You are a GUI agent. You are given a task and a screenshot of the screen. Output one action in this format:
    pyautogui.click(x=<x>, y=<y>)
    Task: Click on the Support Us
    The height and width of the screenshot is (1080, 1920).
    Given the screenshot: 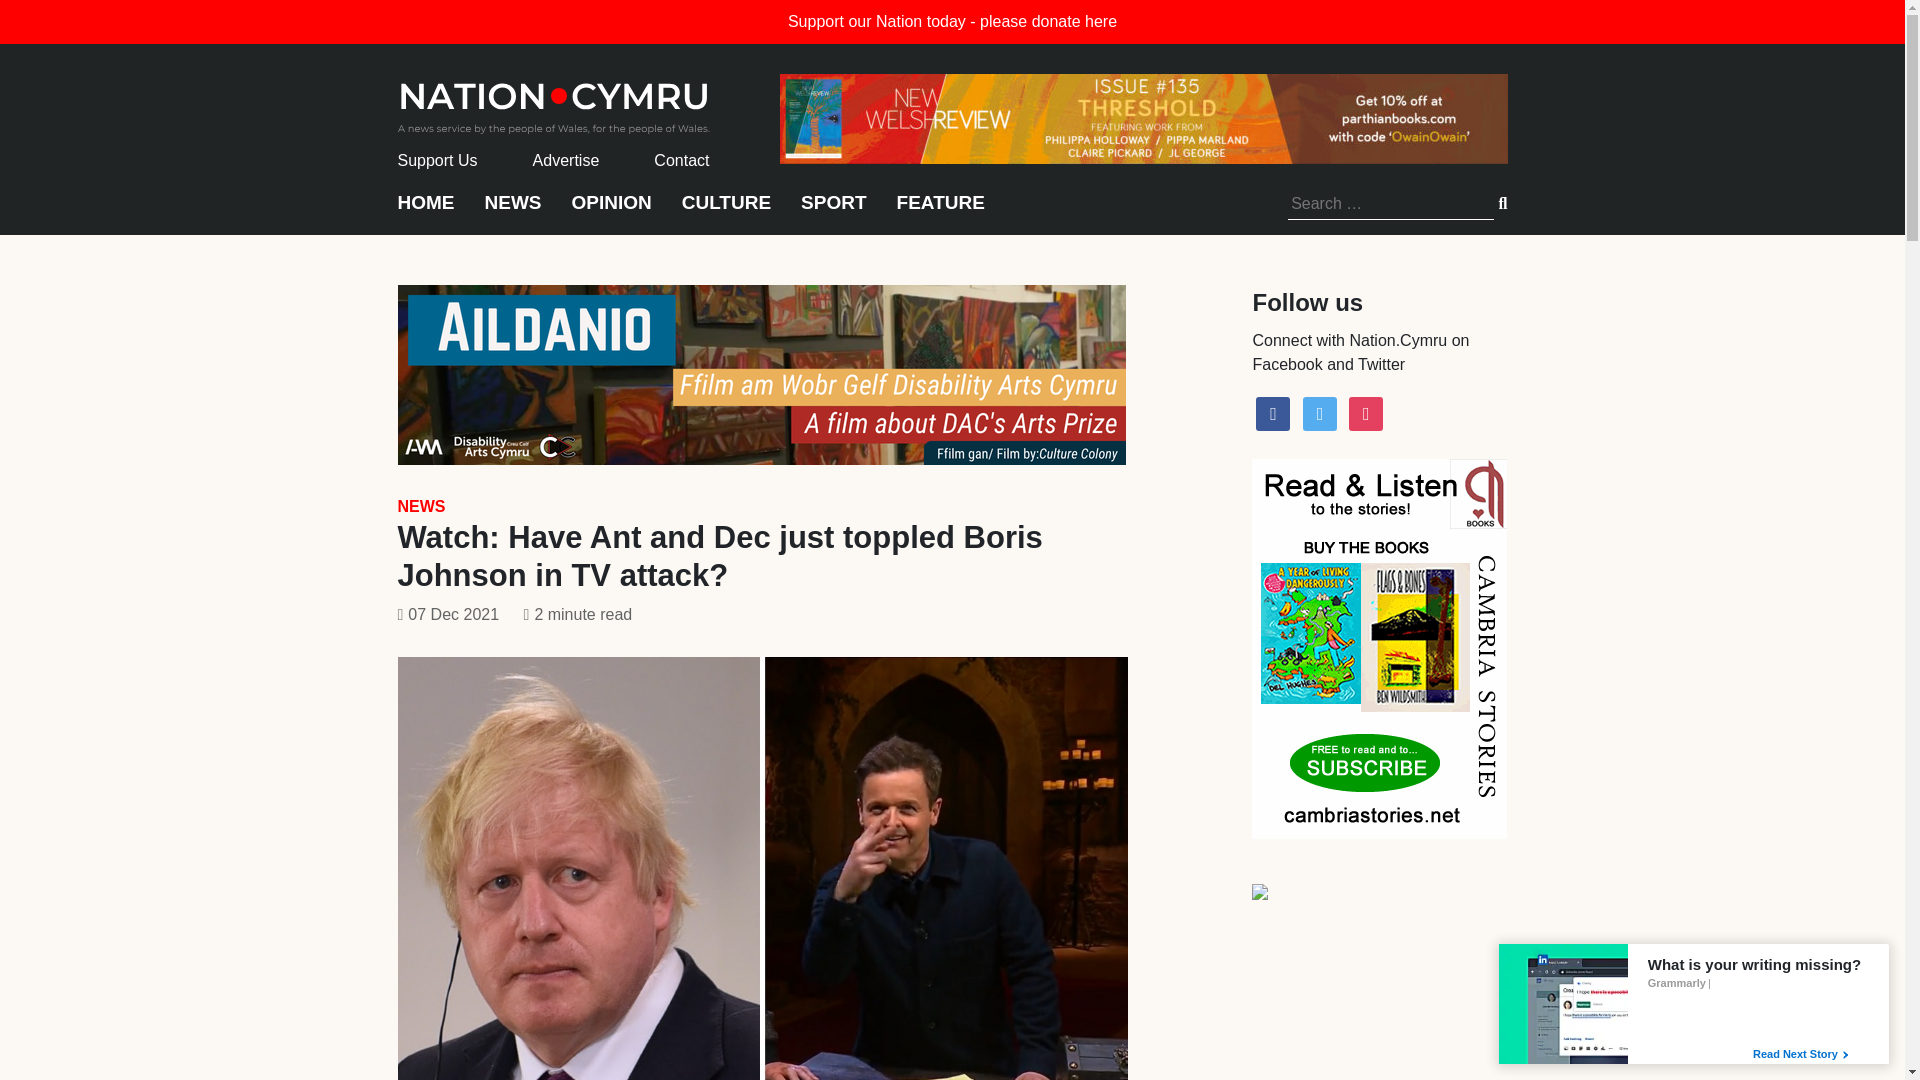 What is the action you would take?
    pyautogui.click(x=438, y=160)
    